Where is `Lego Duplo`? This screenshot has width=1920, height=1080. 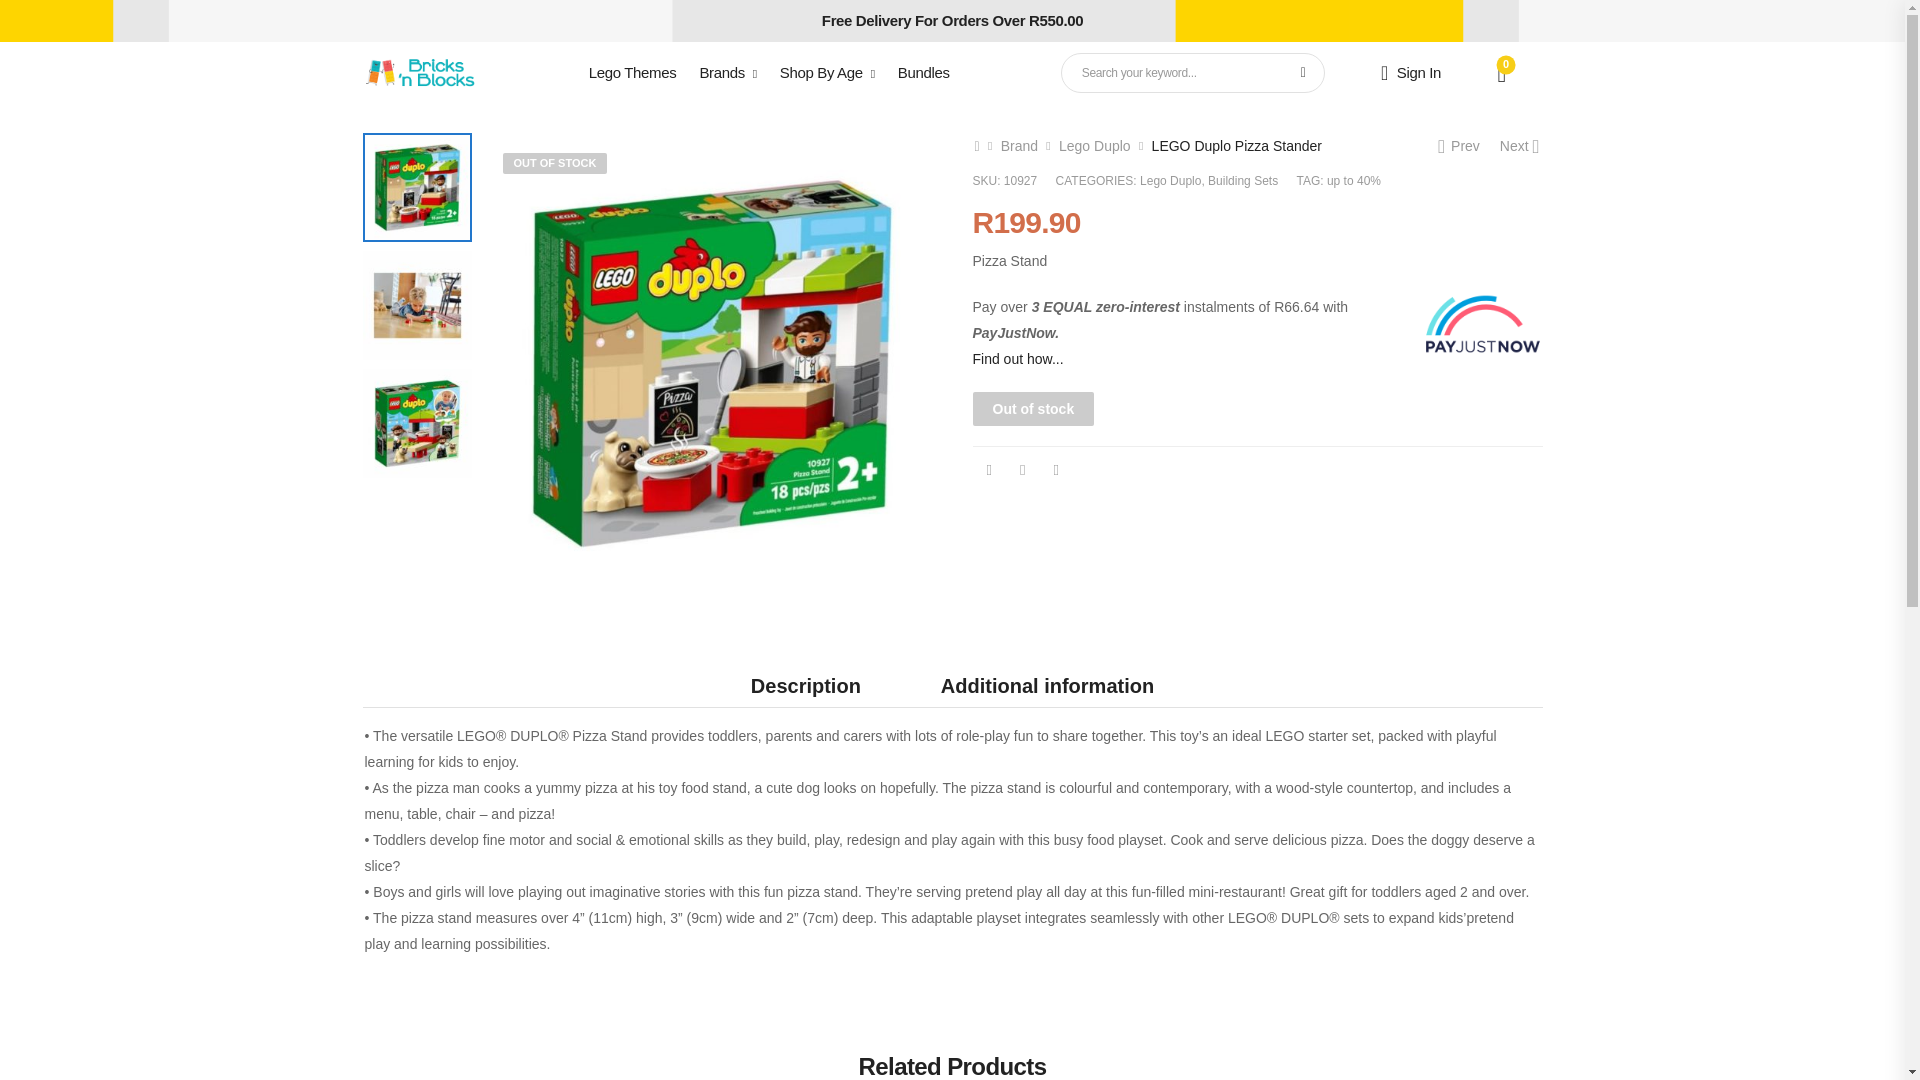 Lego Duplo is located at coordinates (1170, 180).